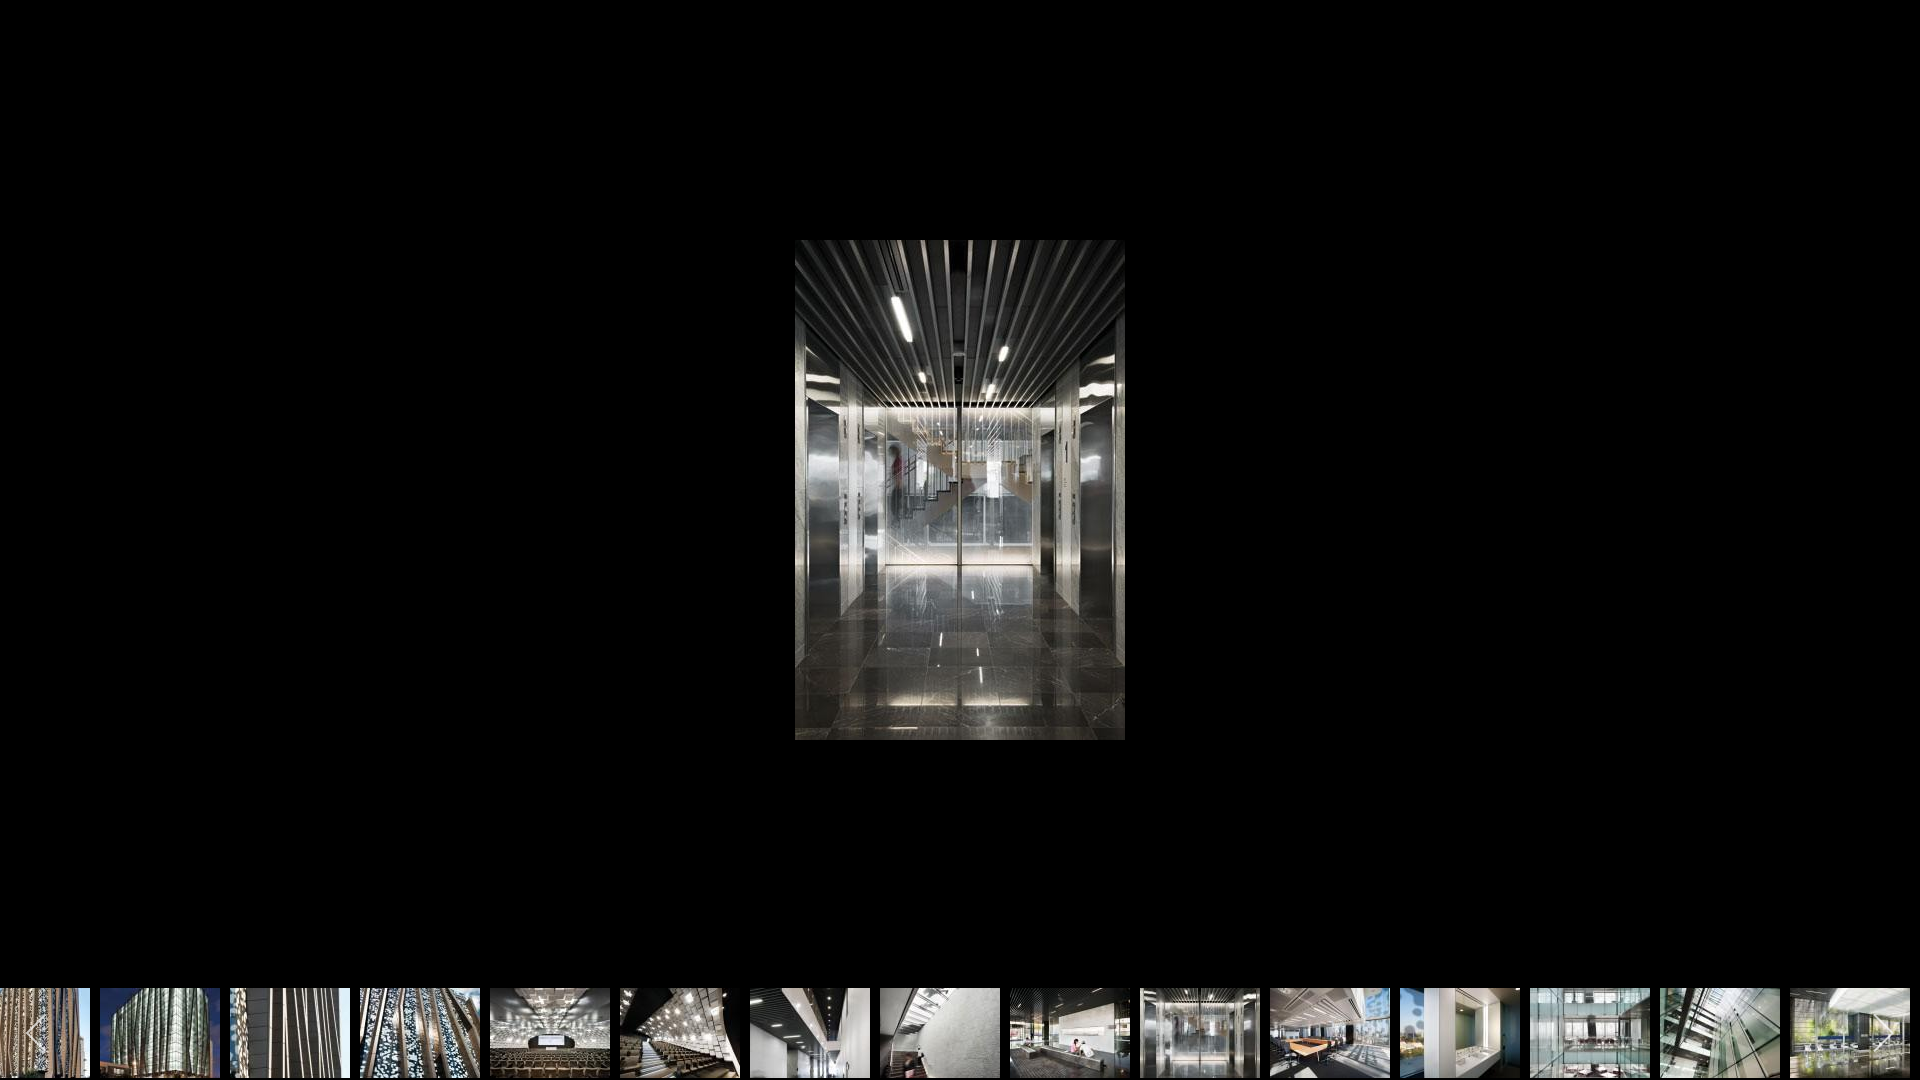  What do you see at coordinates (1335, 32) in the screenshot?
I see `EDUCATION & PUBLIC` at bounding box center [1335, 32].